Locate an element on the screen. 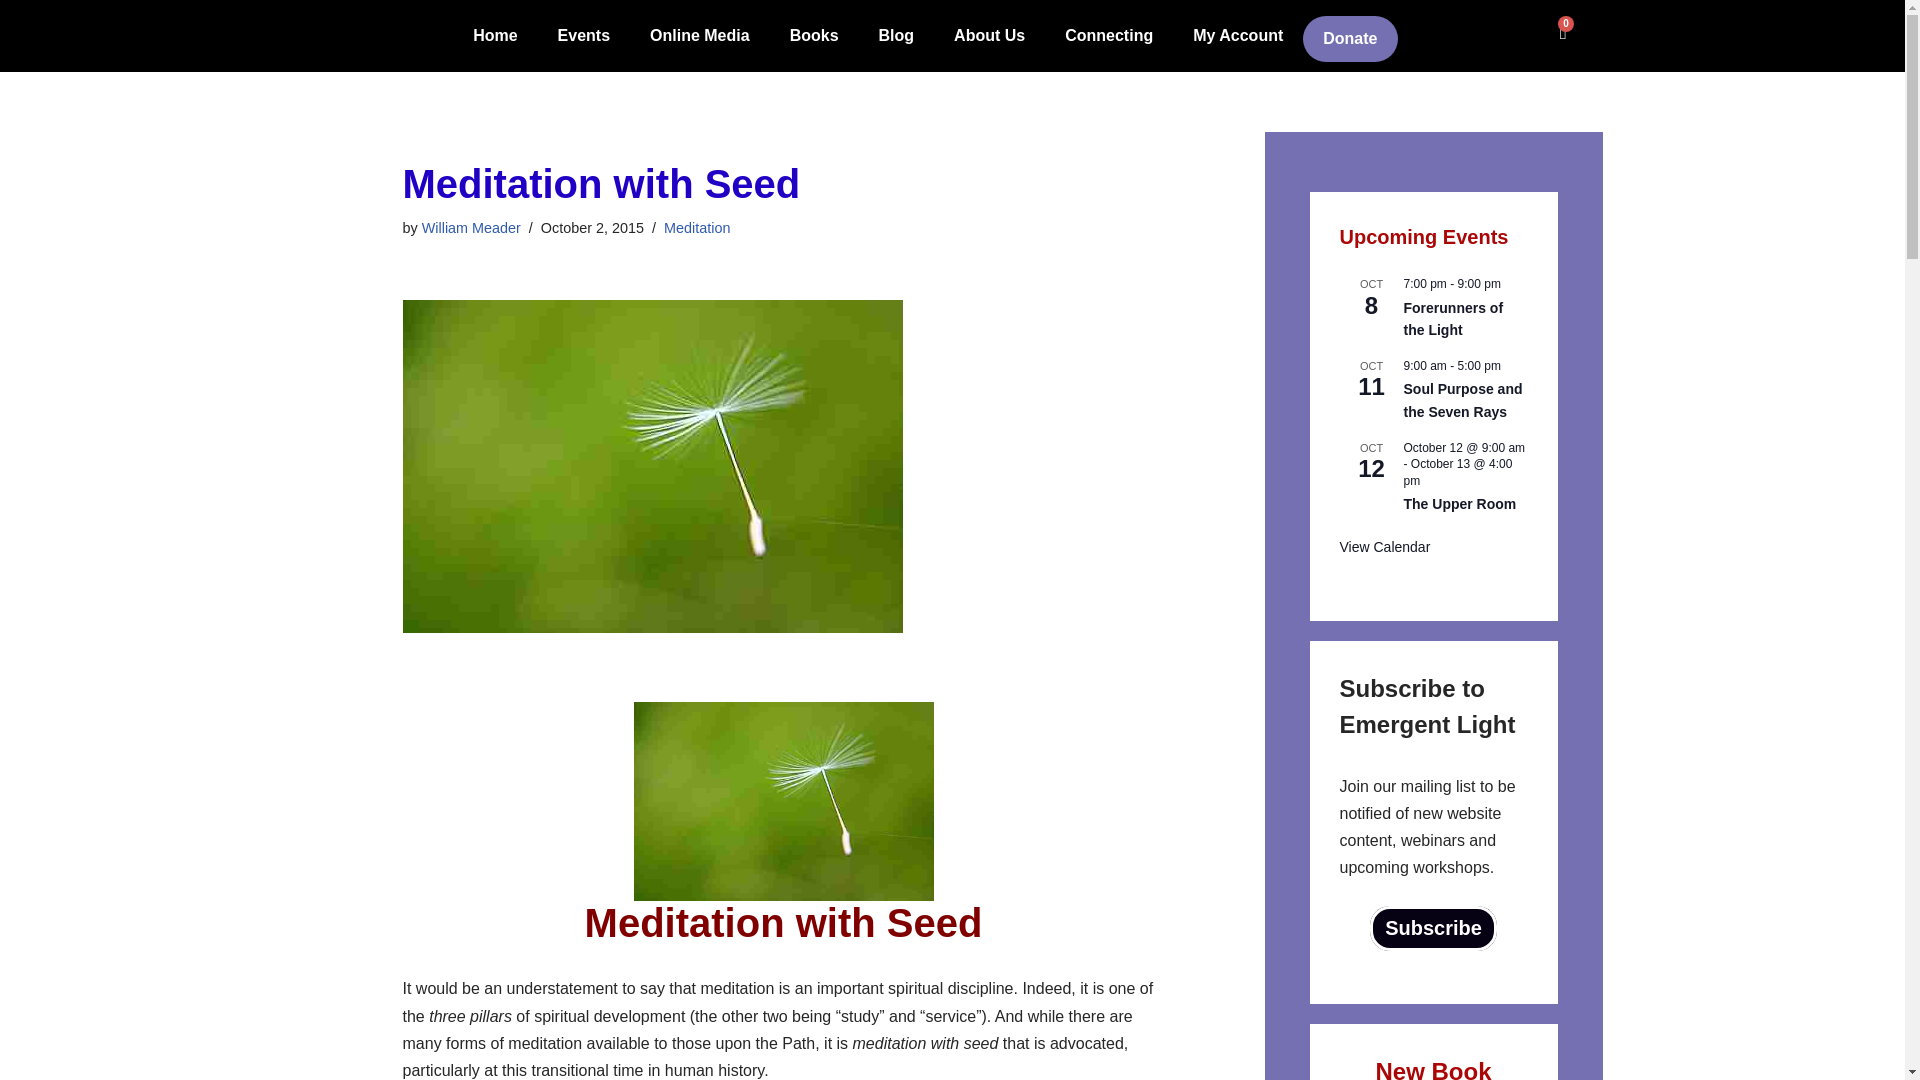  Posts by William Meader is located at coordinates (471, 228).